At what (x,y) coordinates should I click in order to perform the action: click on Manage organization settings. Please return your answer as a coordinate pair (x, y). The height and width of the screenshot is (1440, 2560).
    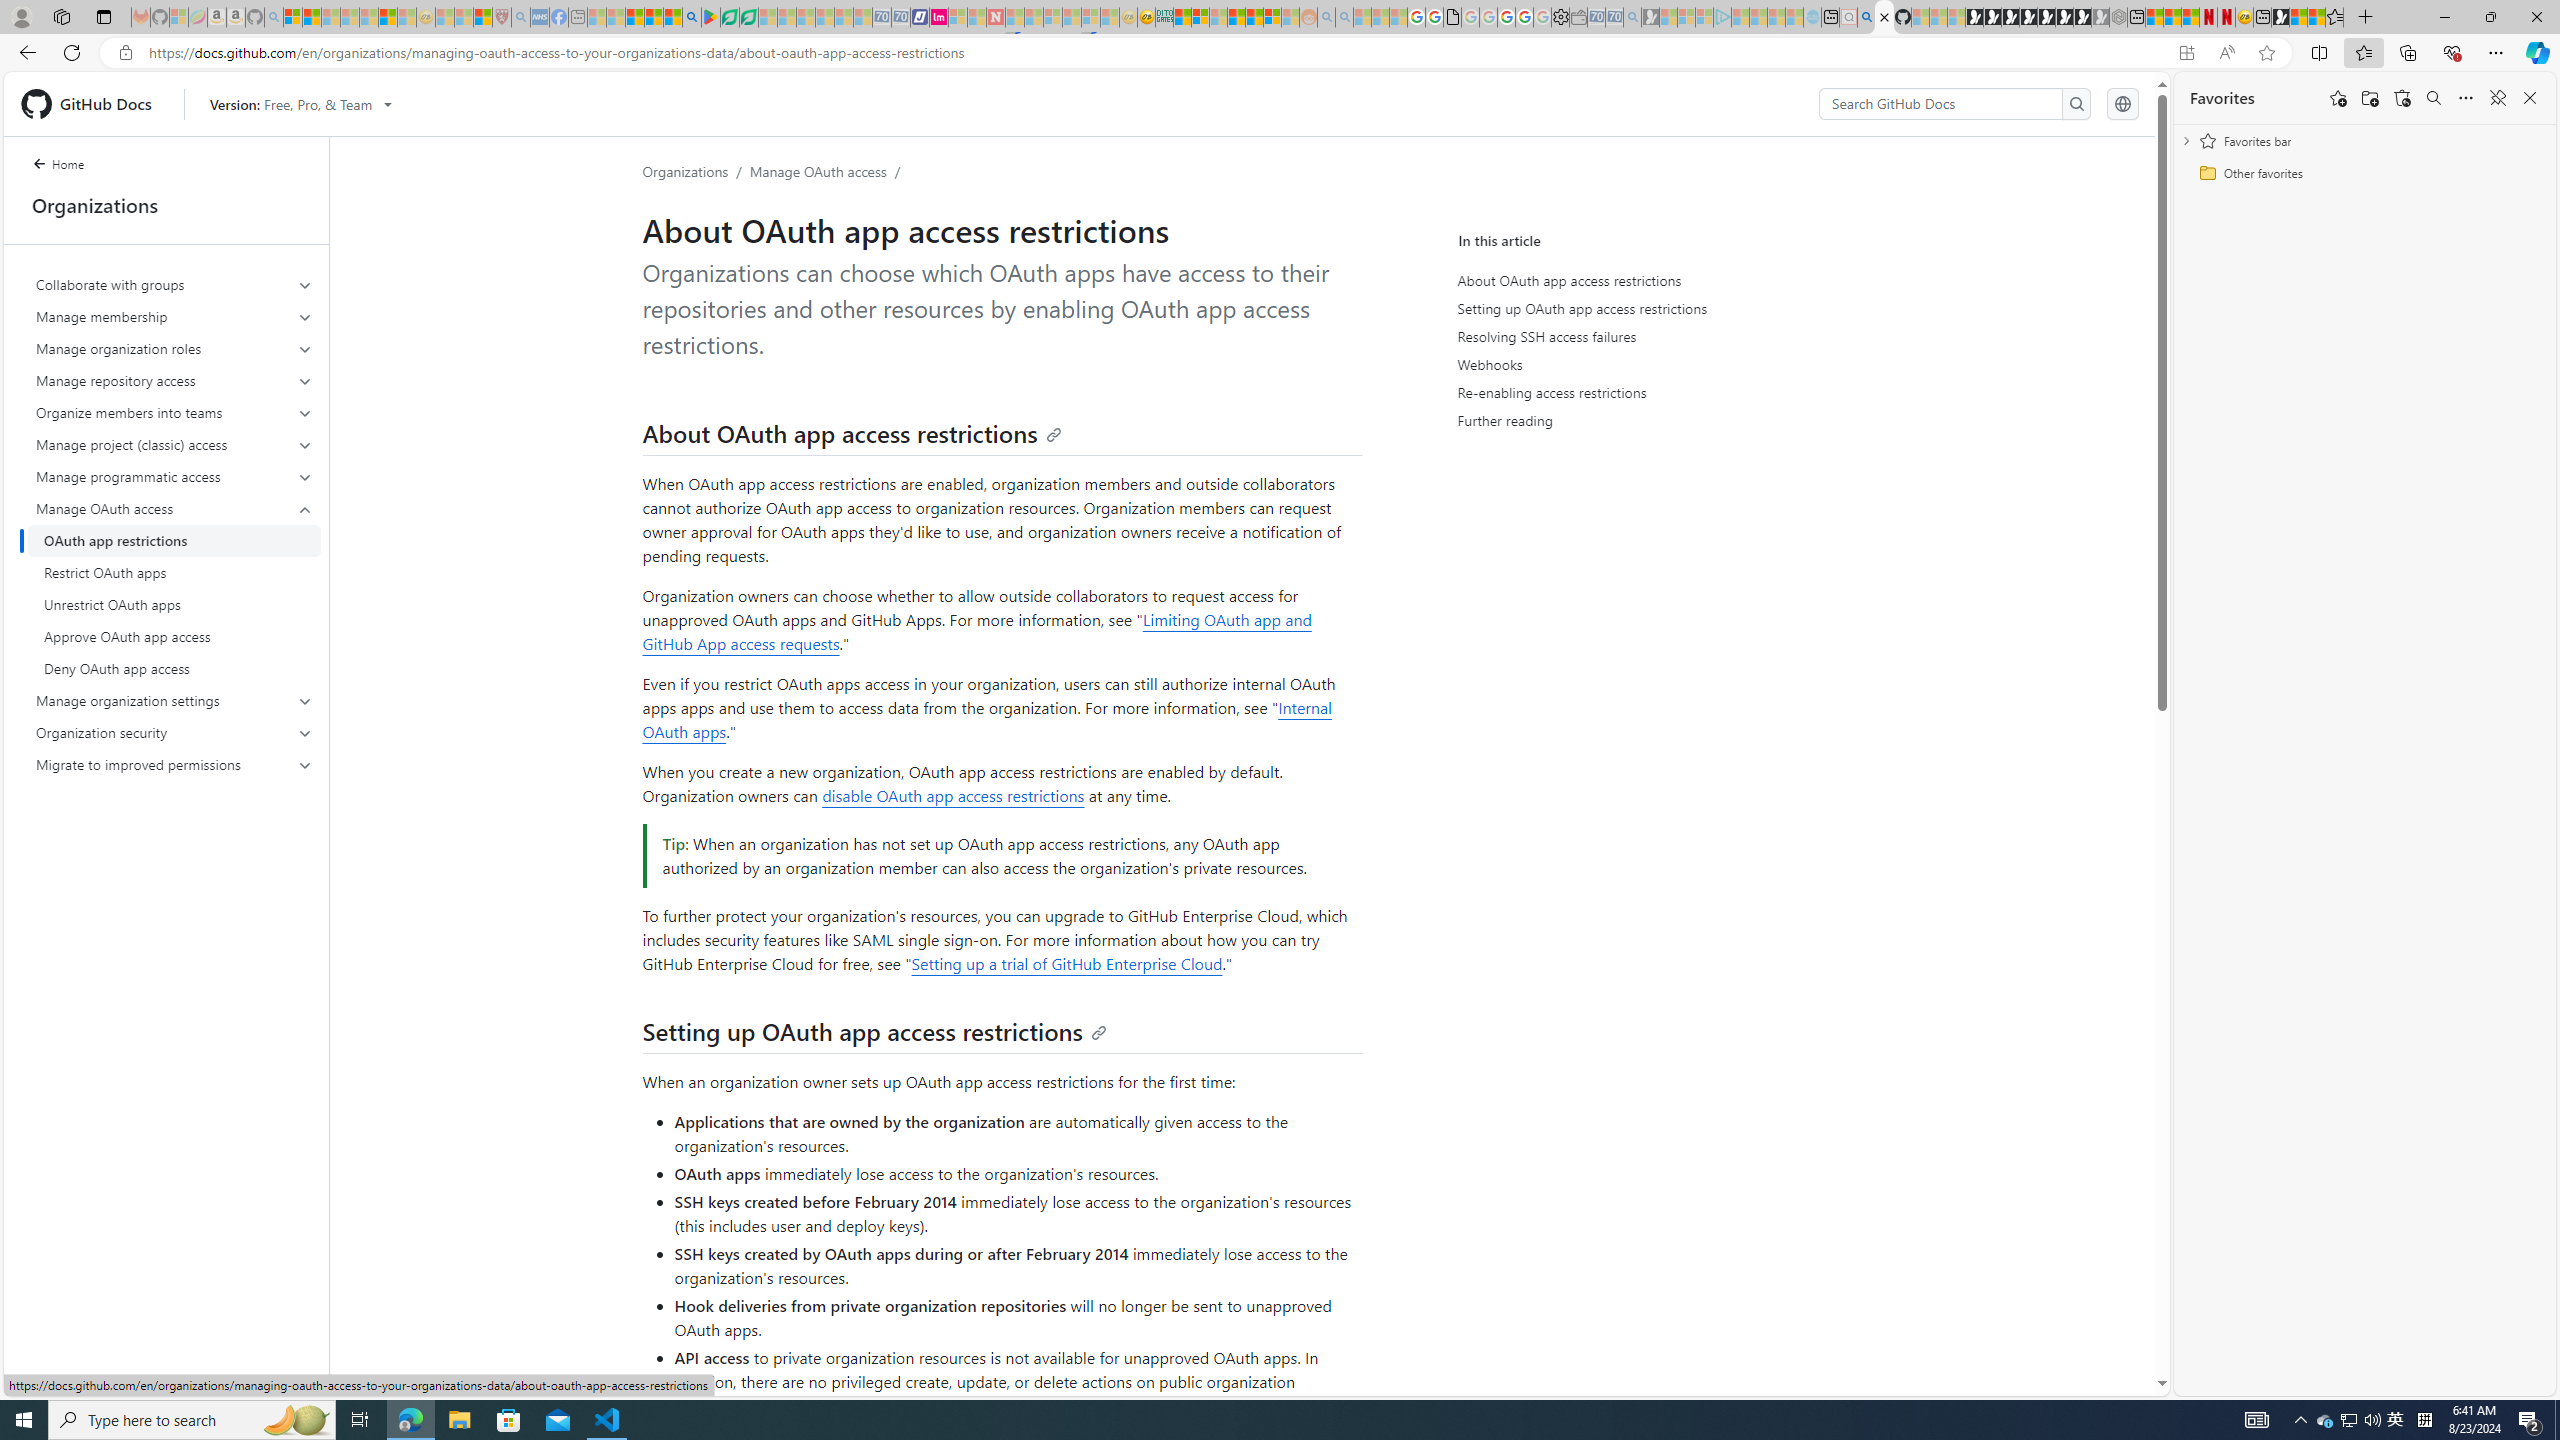
    Looking at the image, I should click on (174, 701).